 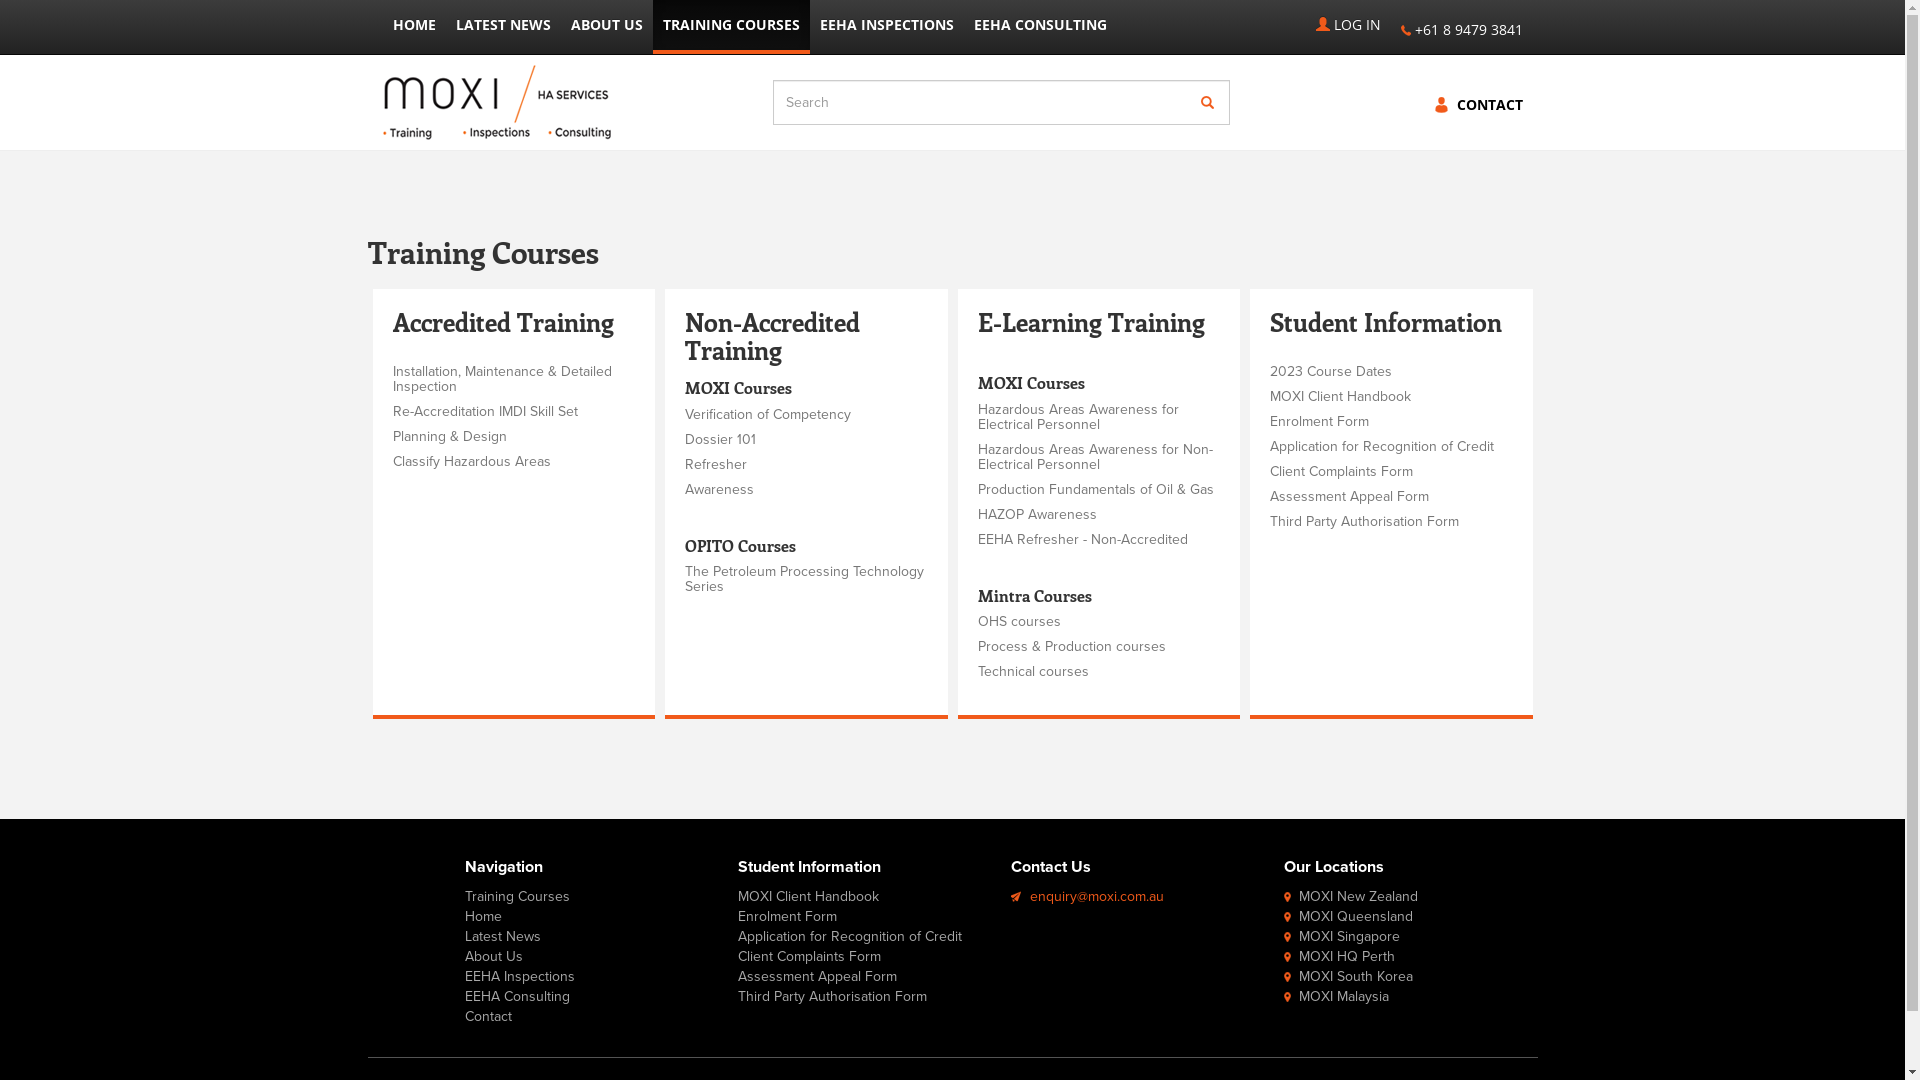 I want to click on Re-Accreditation IMDI Skill Set, so click(x=484, y=412).